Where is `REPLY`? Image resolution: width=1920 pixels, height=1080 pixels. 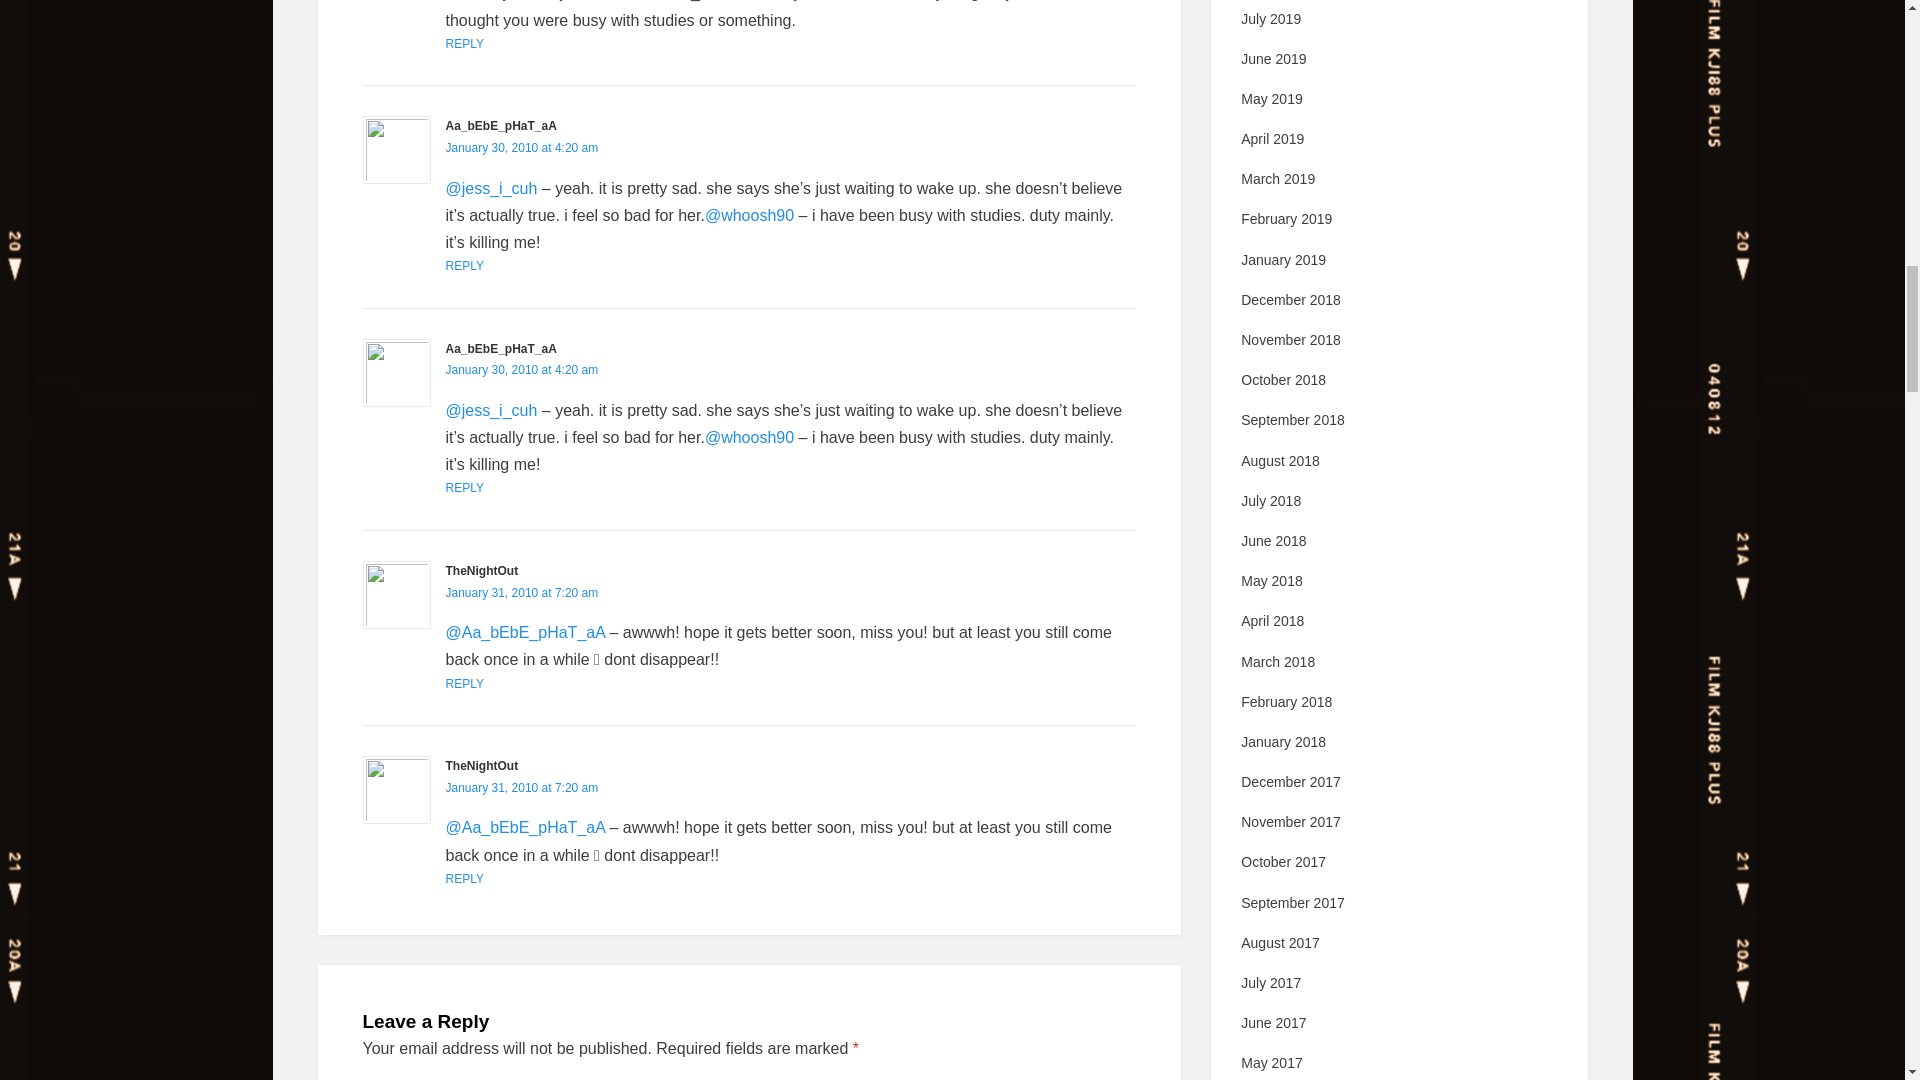
REPLY is located at coordinates (464, 684).